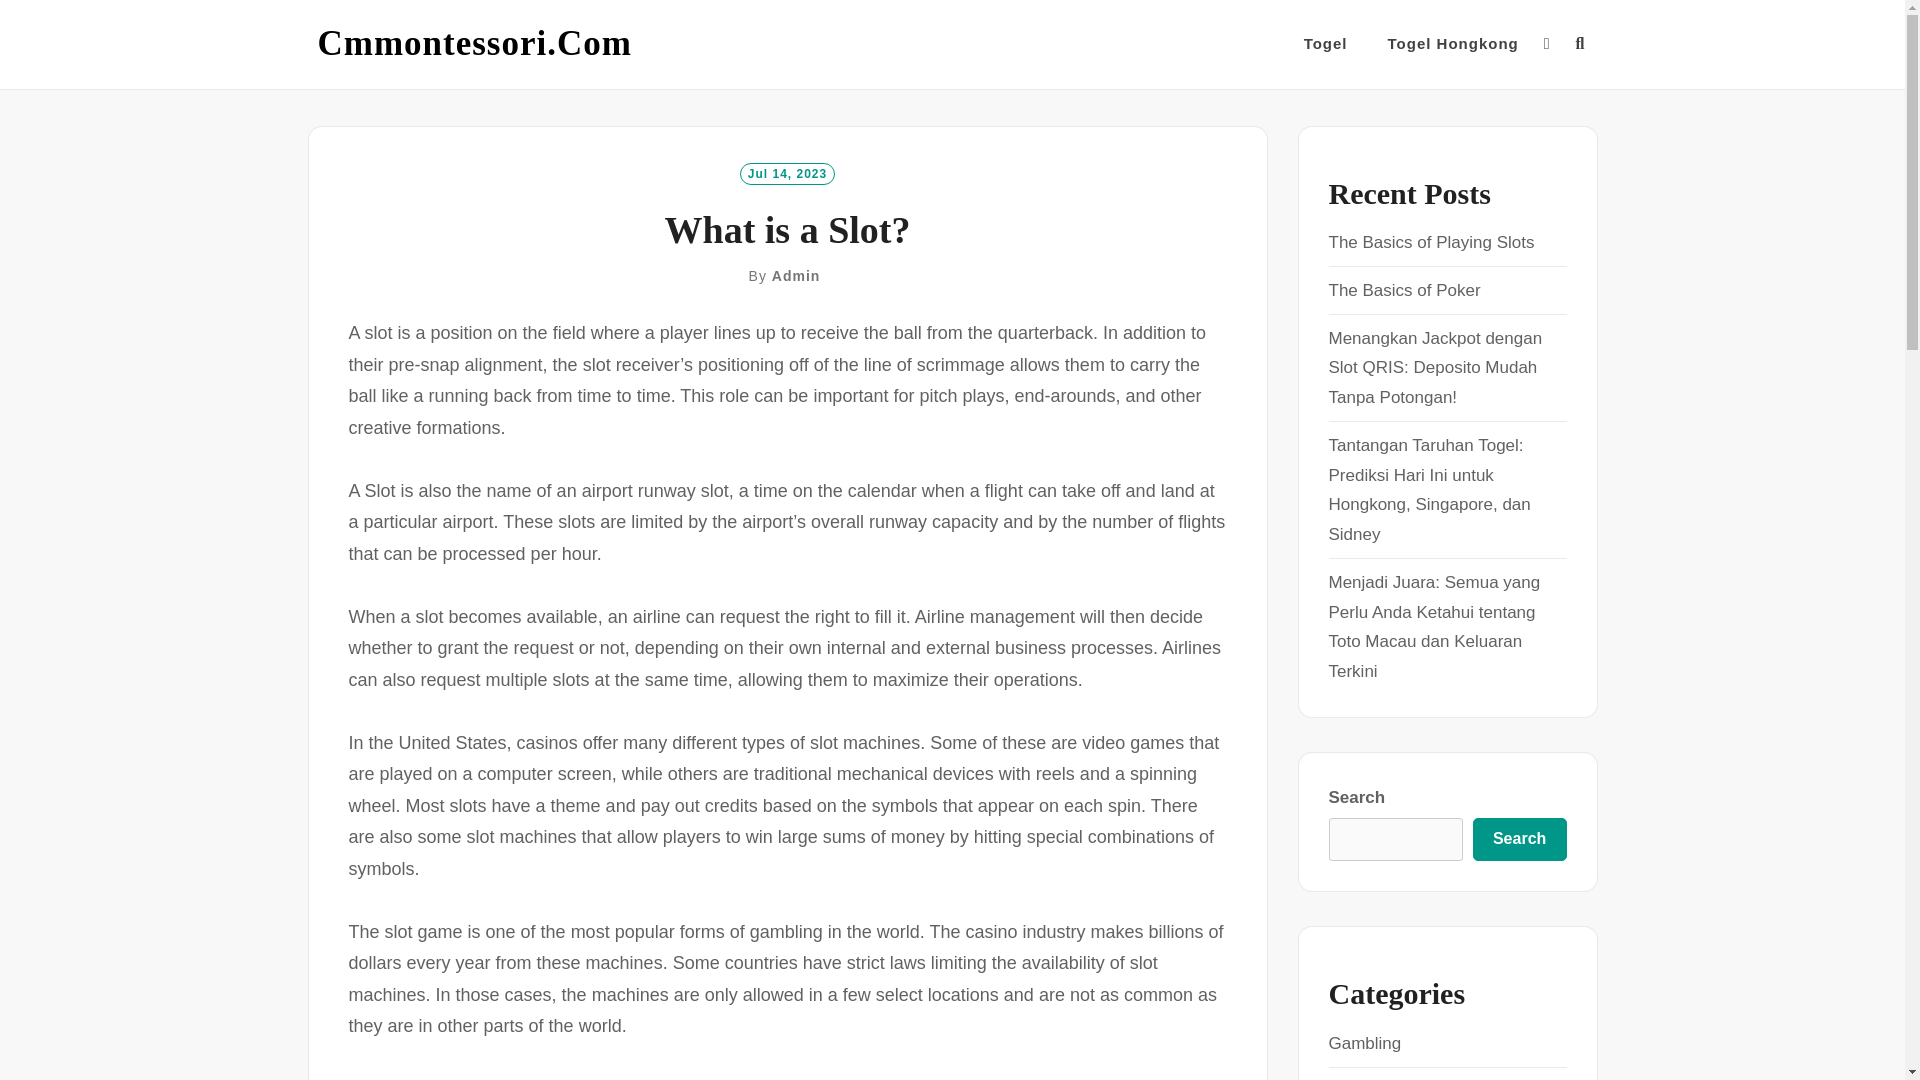 Image resolution: width=1920 pixels, height=1080 pixels. What do you see at coordinates (787, 172) in the screenshot?
I see `Jul 14, 2023` at bounding box center [787, 172].